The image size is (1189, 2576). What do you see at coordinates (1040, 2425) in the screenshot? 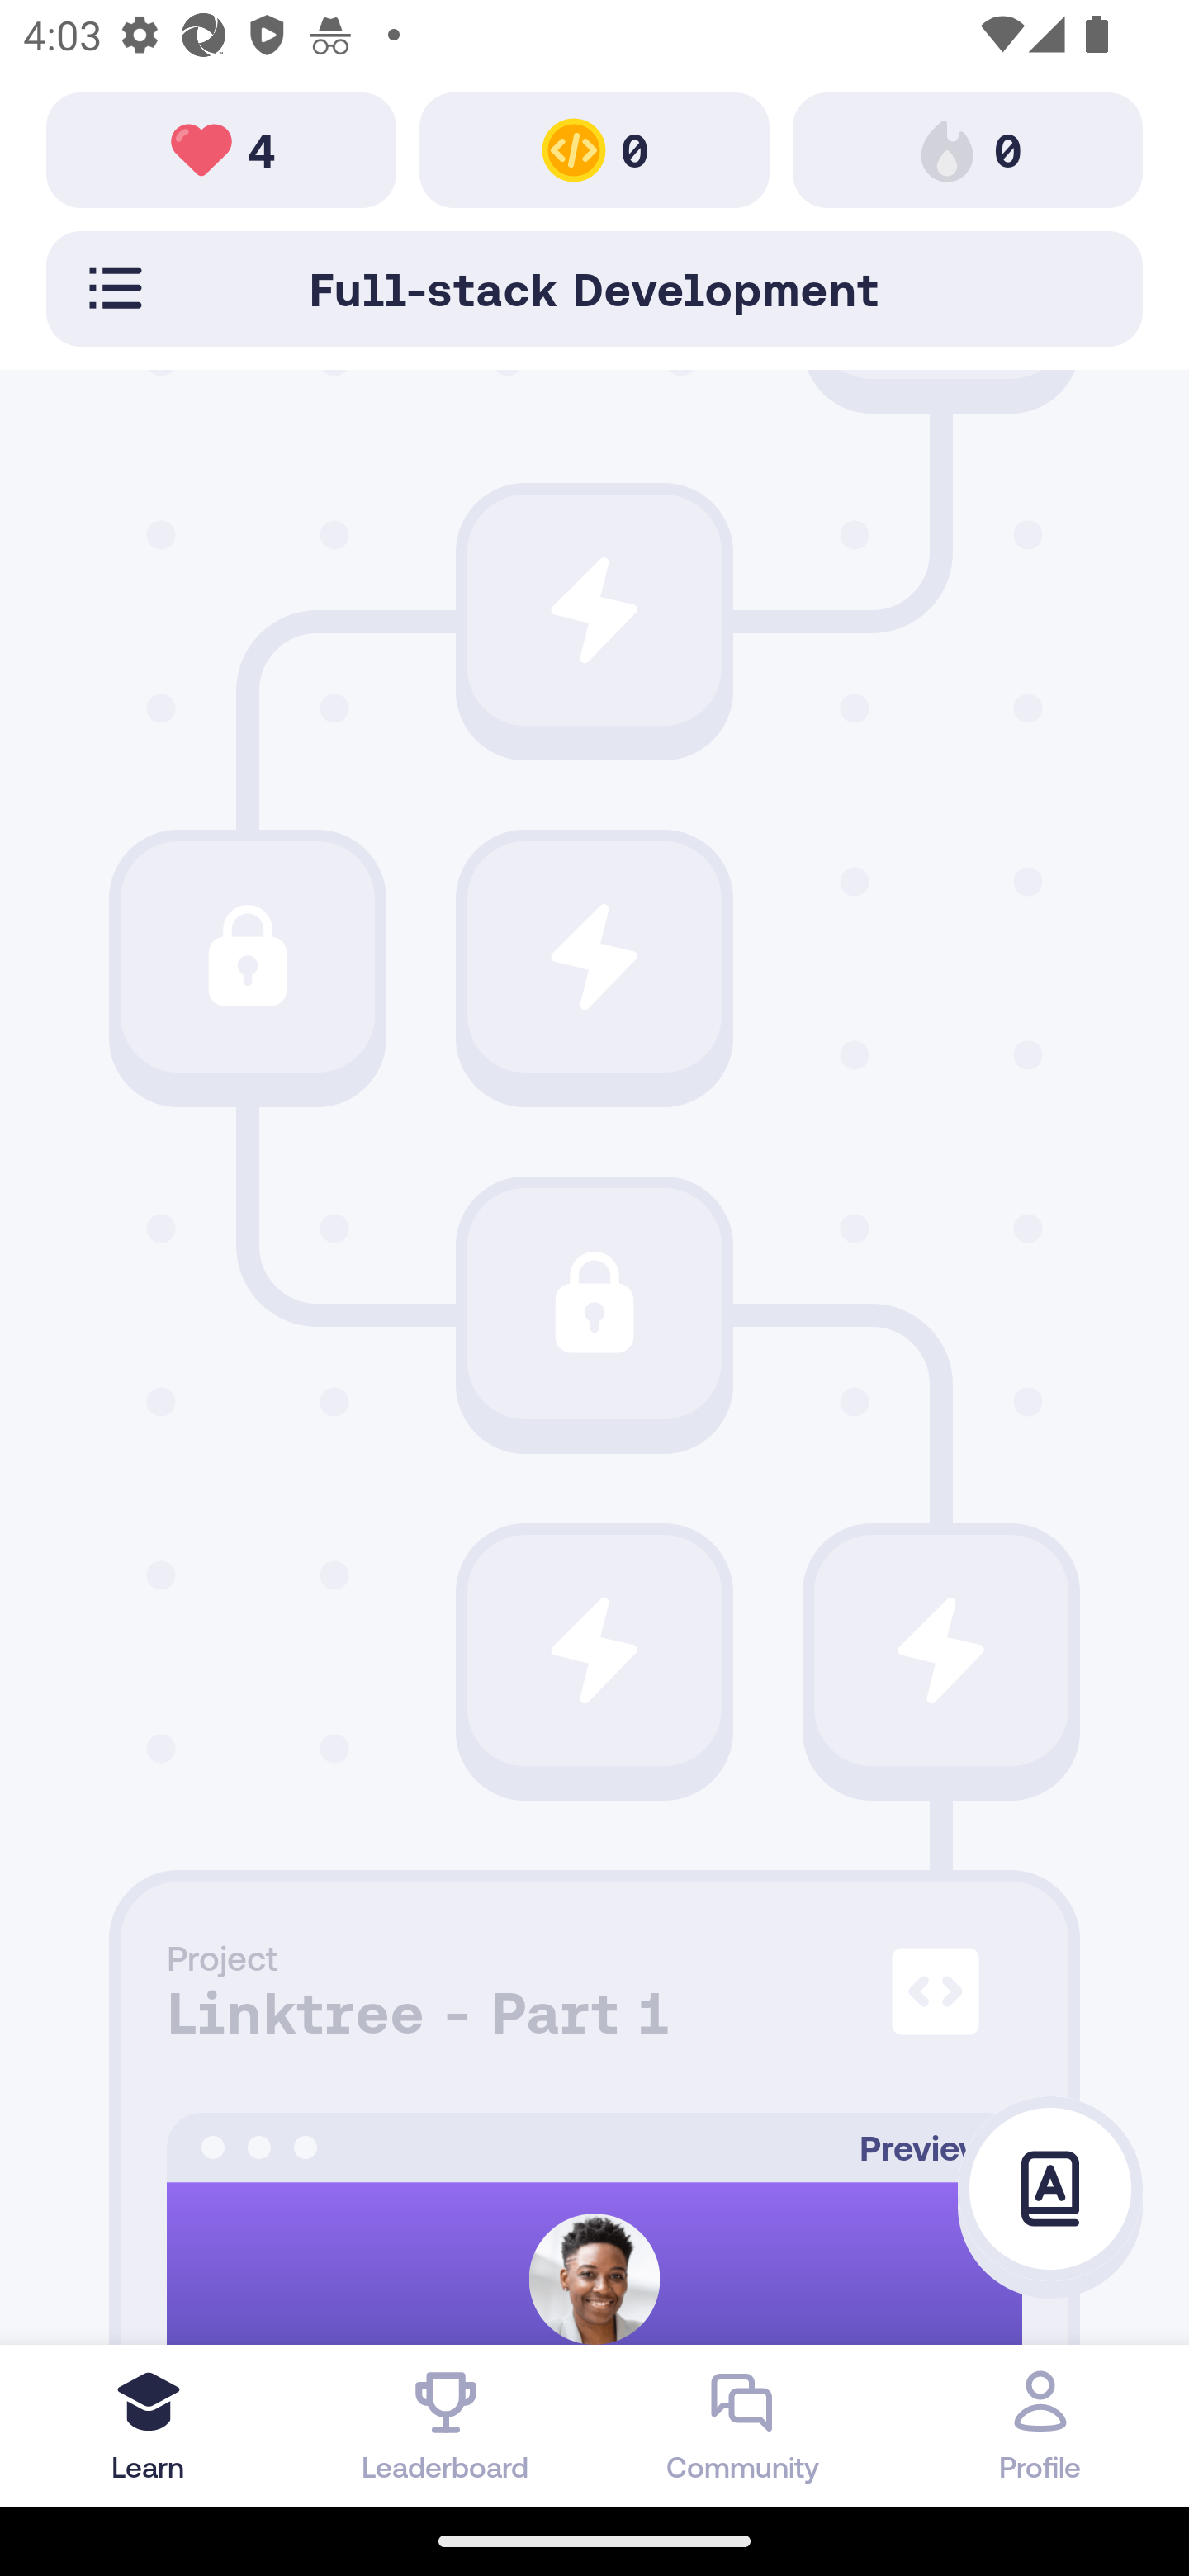
I see `Profile` at bounding box center [1040, 2425].